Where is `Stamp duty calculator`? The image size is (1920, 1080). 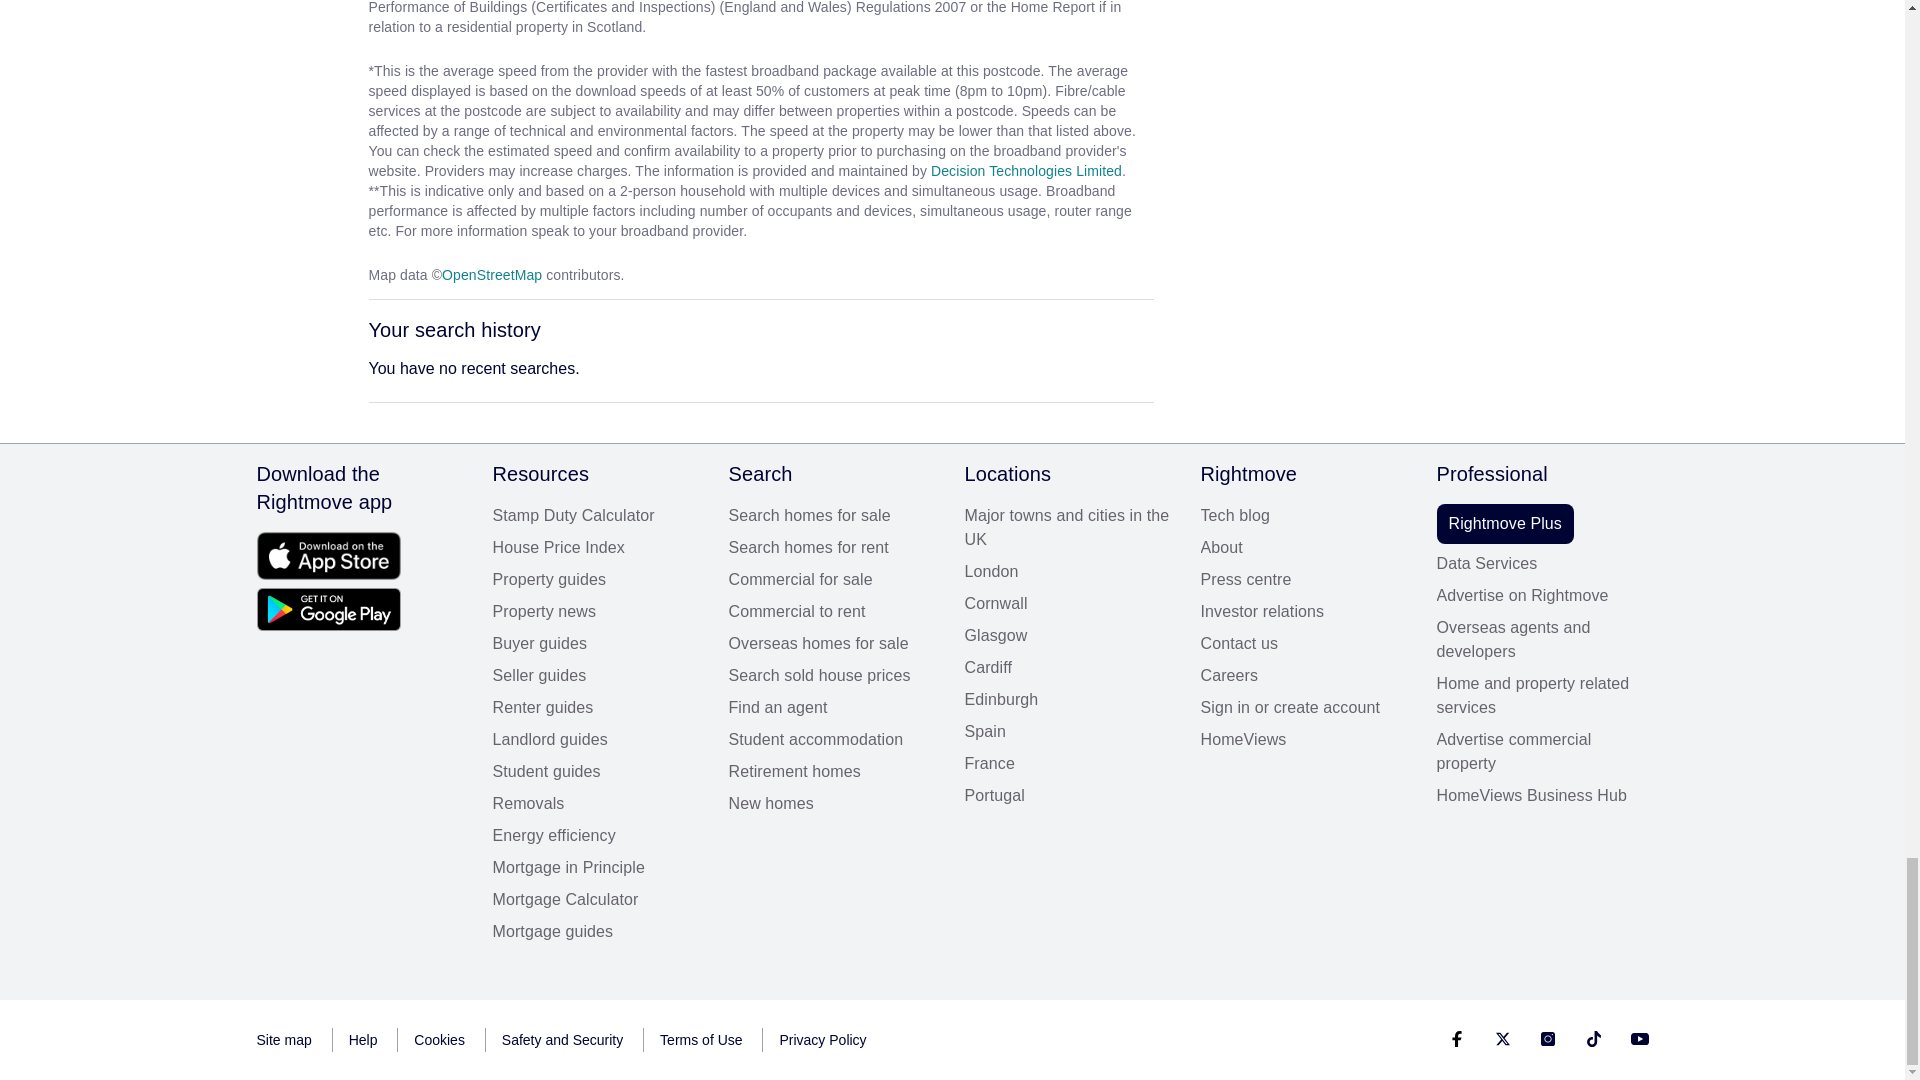
Stamp duty calculator is located at coordinates (598, 516).